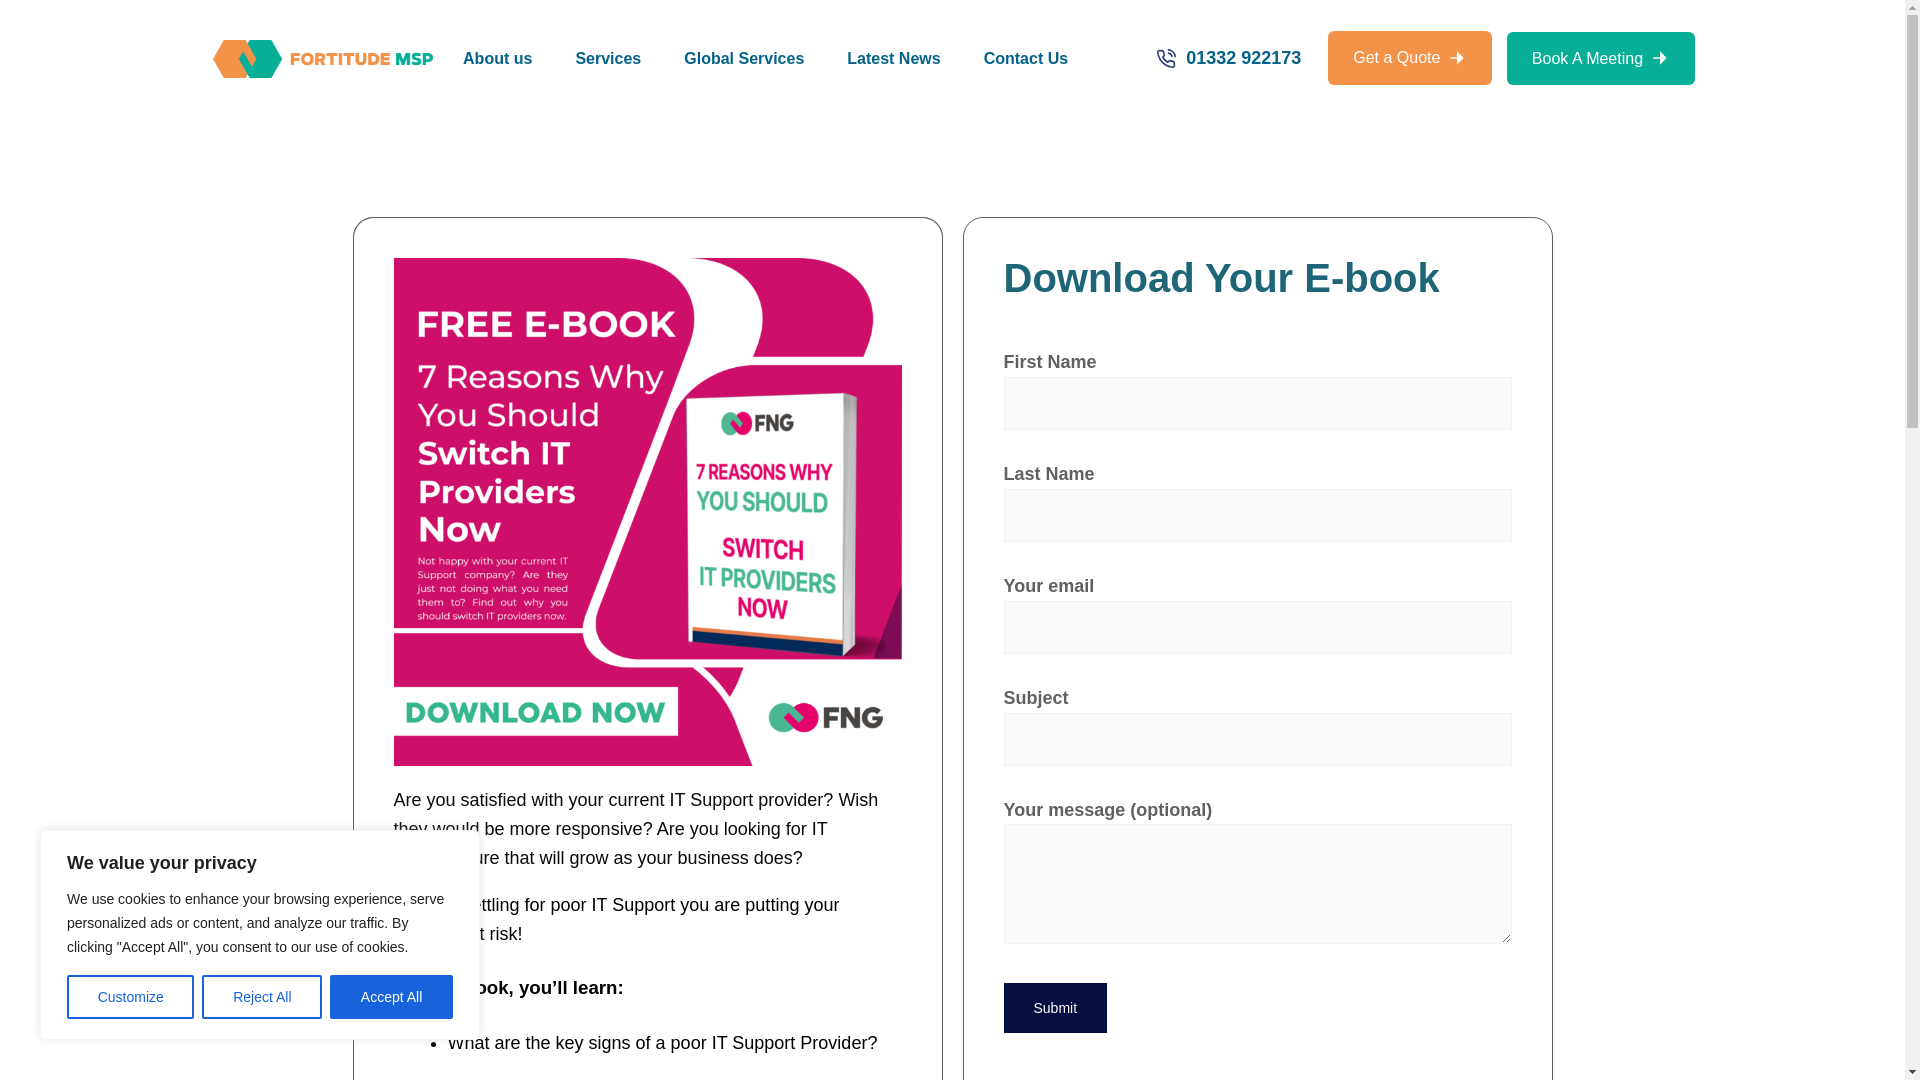  Describe the element at coordinates (392, 997) in the screenshot. I see `Accept All` at that location.